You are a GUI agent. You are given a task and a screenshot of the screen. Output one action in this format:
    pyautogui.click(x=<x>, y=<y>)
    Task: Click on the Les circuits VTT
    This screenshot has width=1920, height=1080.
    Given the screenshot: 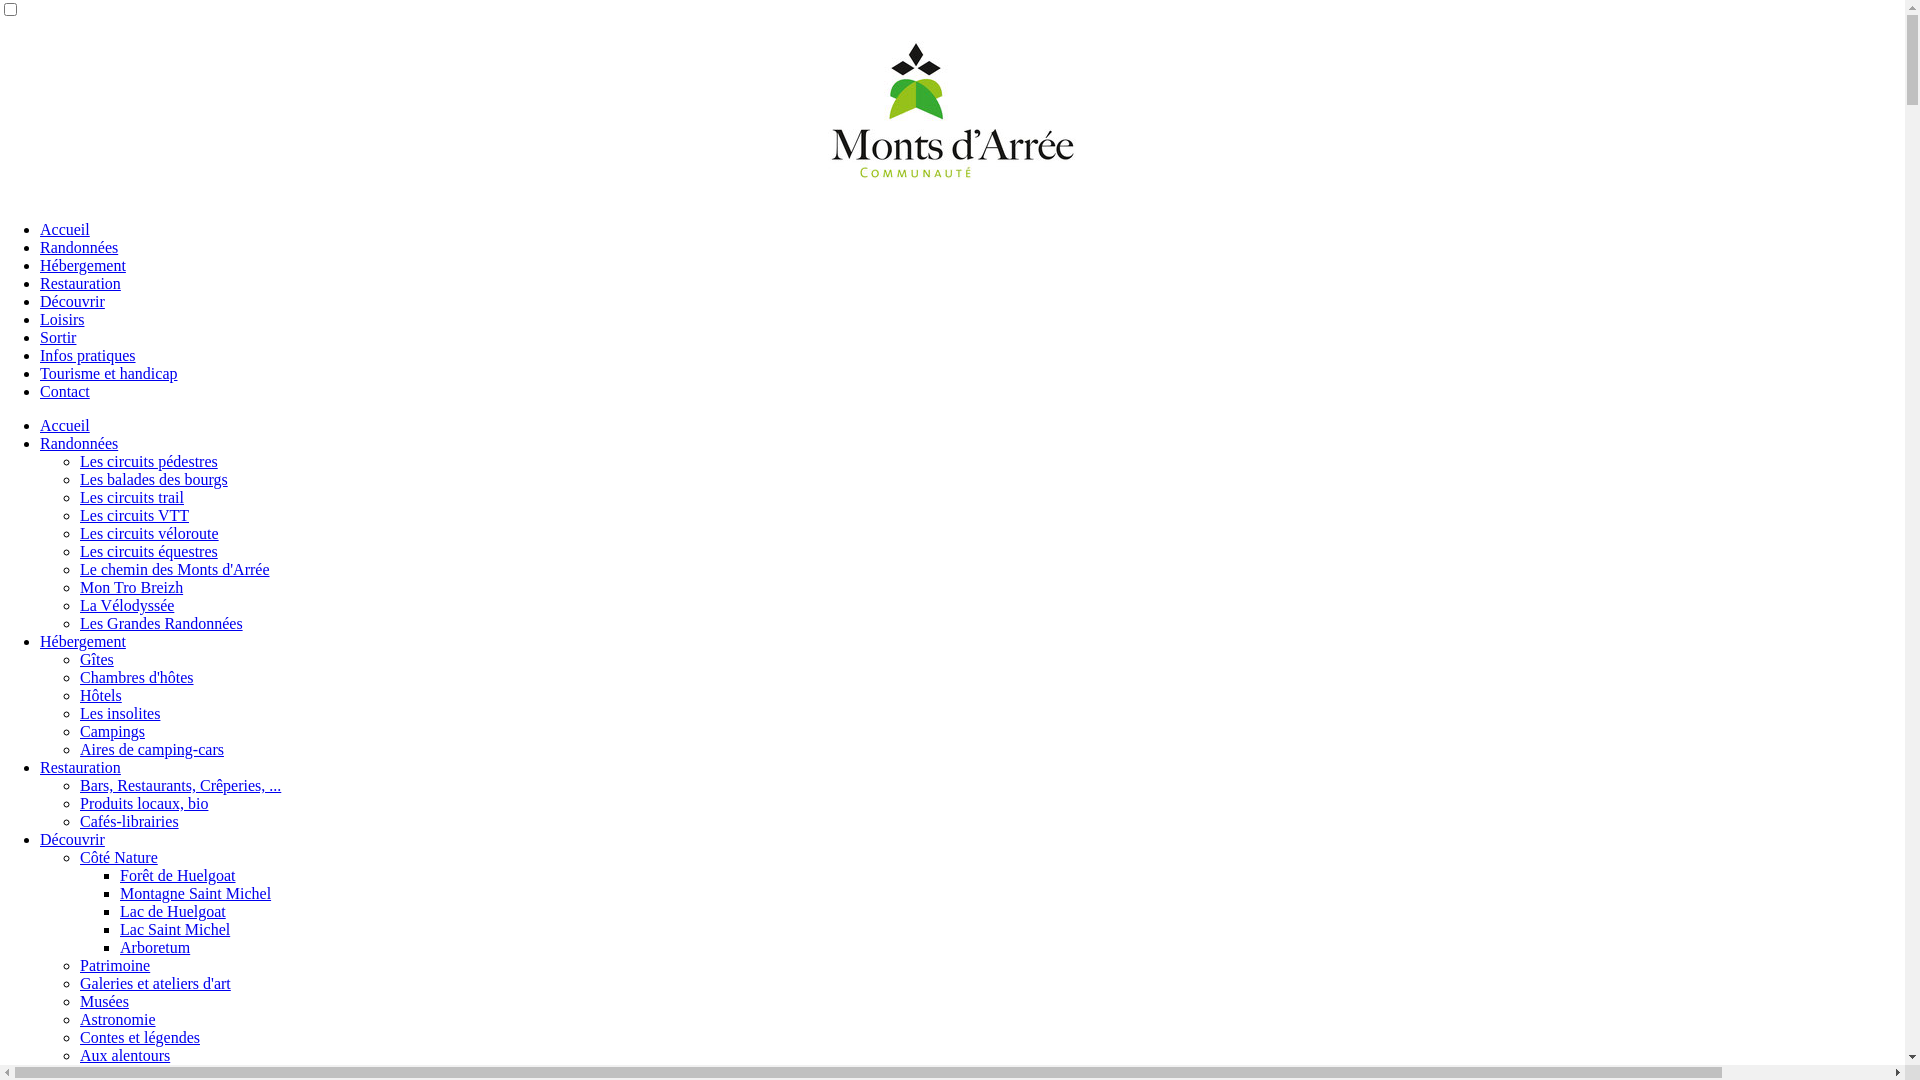 What is the action you would take?
    pyautogui.click(x=134, y=516)
    